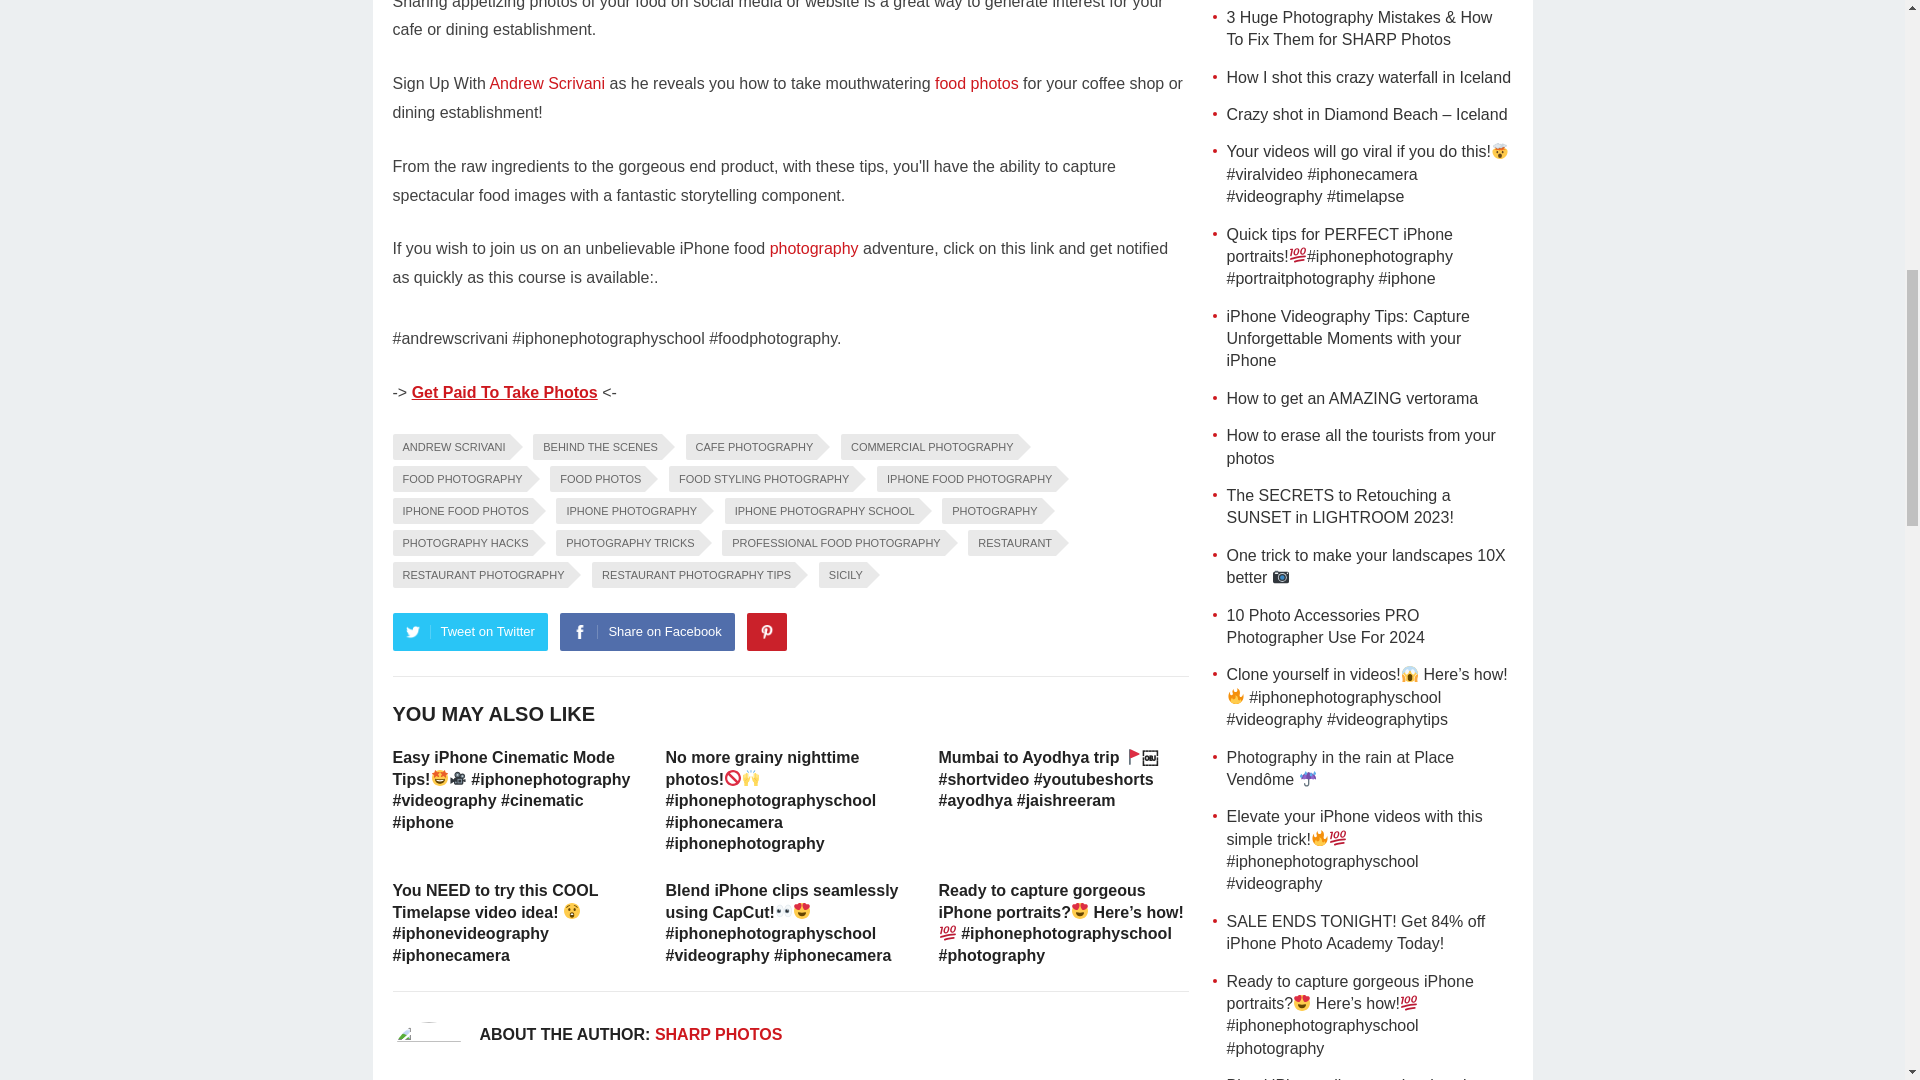  Describe the element at coordinates (977, 82) in the screenshot. I see `food photos` at that location.